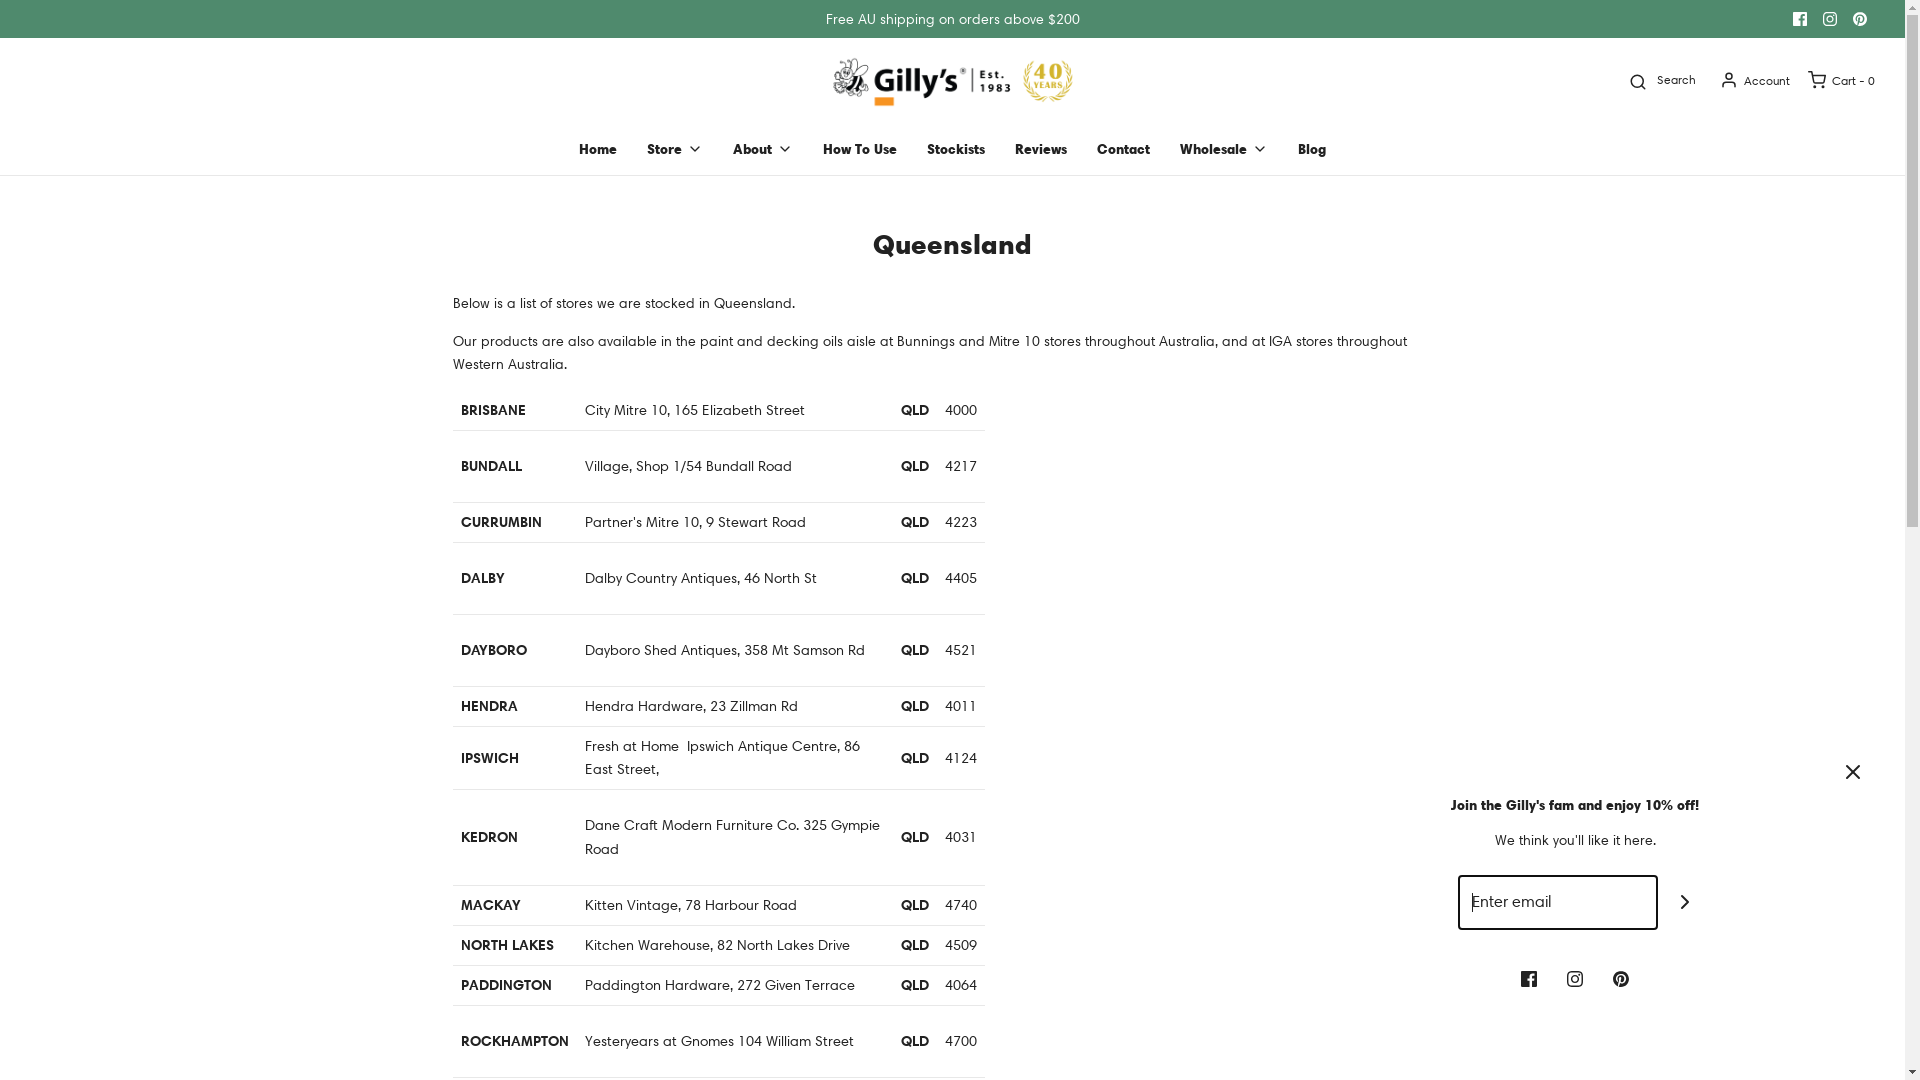 Image resolution: width=1920 pixels, height=1080 pixels. What do you see at coordinates (625, 410) in the screenshot?
I see `City Mitre 10` at bounding box center [625, 410].